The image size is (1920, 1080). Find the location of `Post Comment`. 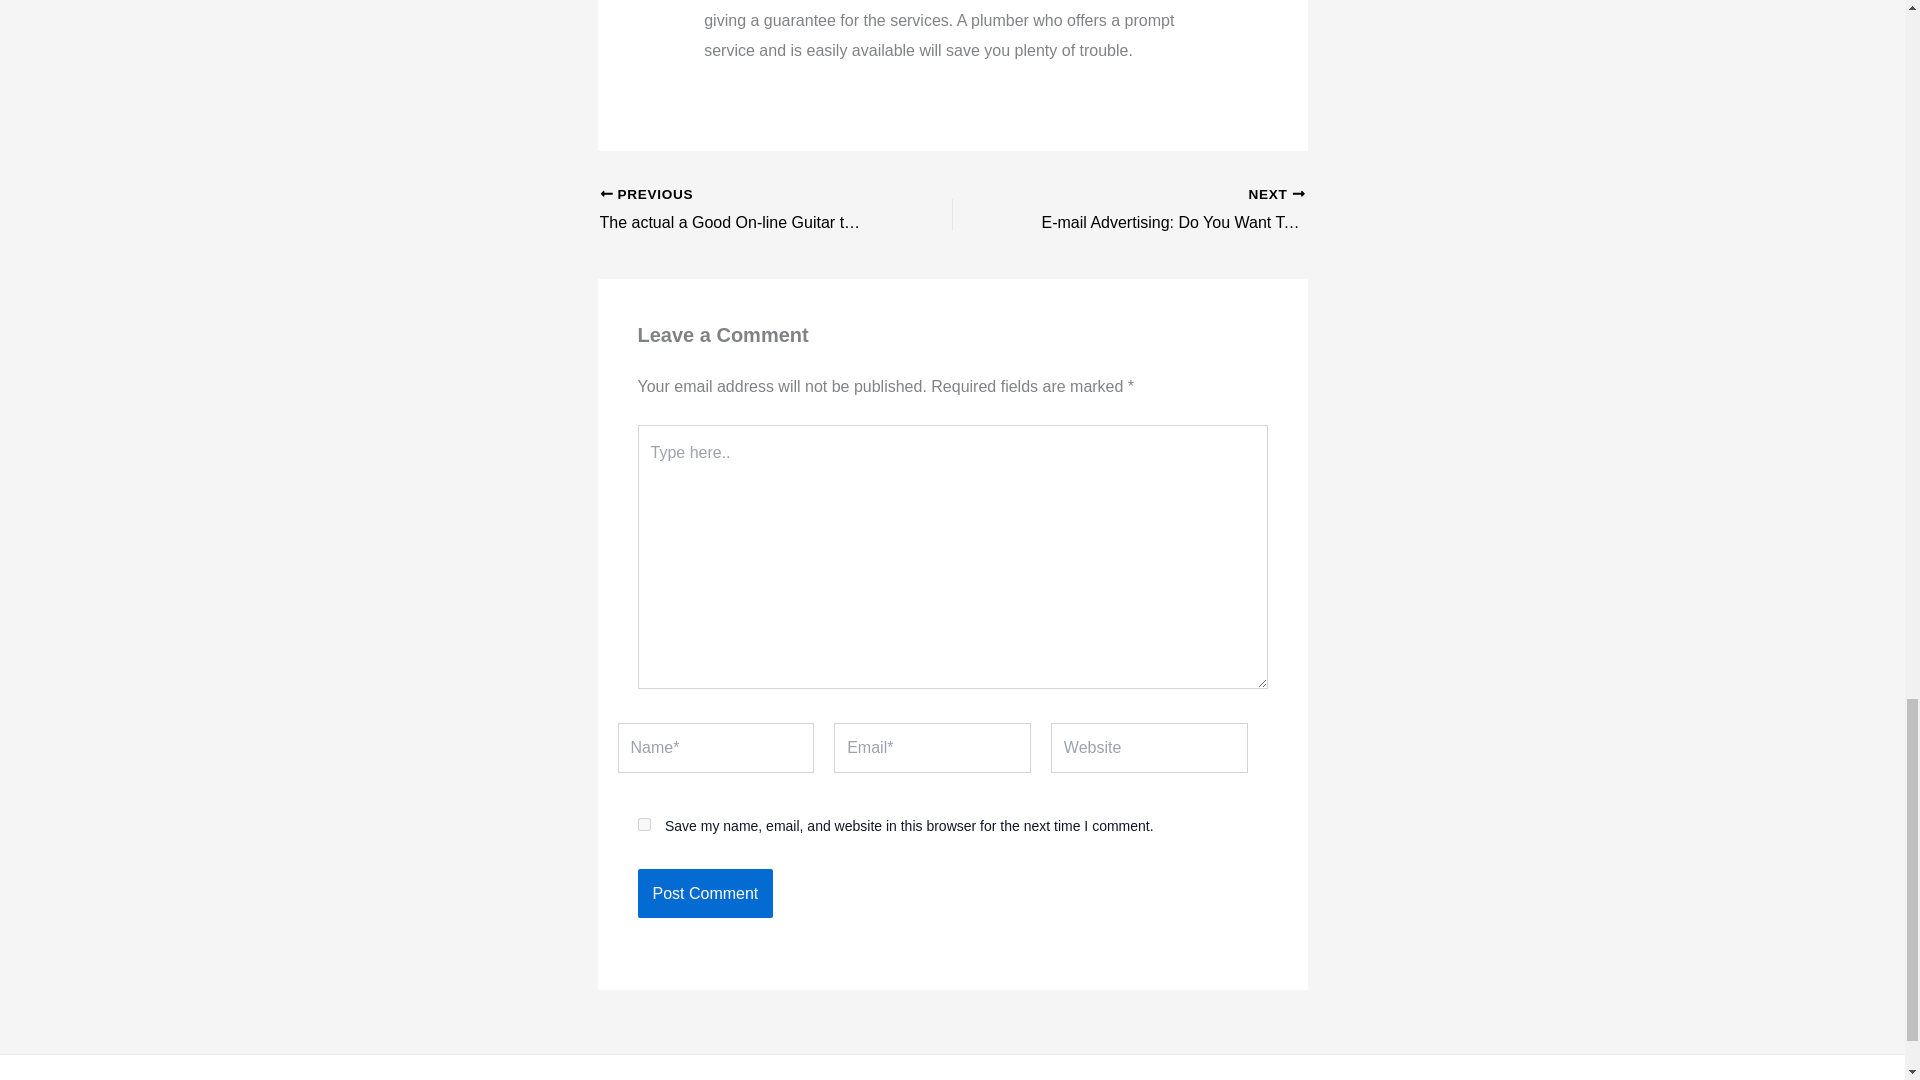

Post Comment is located at coordinates (705, 894).